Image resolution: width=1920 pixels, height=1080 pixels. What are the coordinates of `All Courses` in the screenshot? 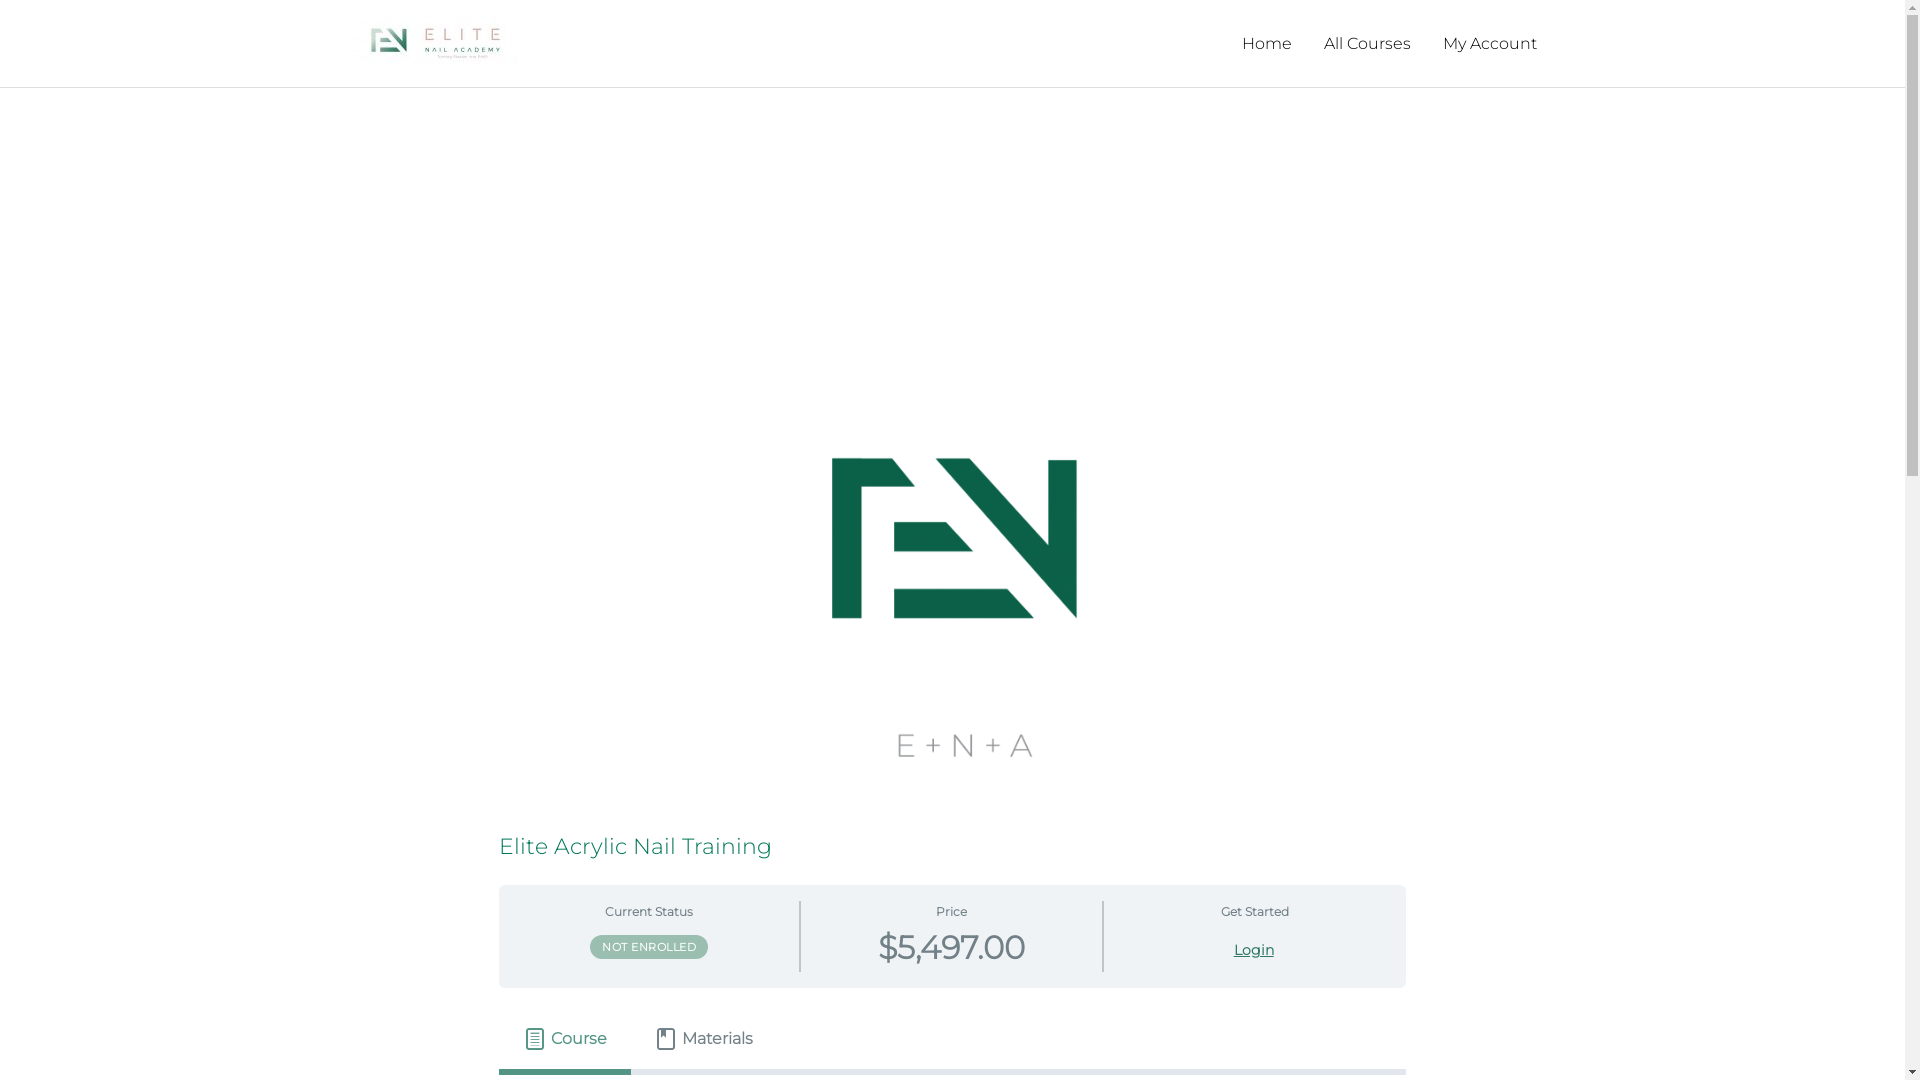 It's located at (1368, 44).